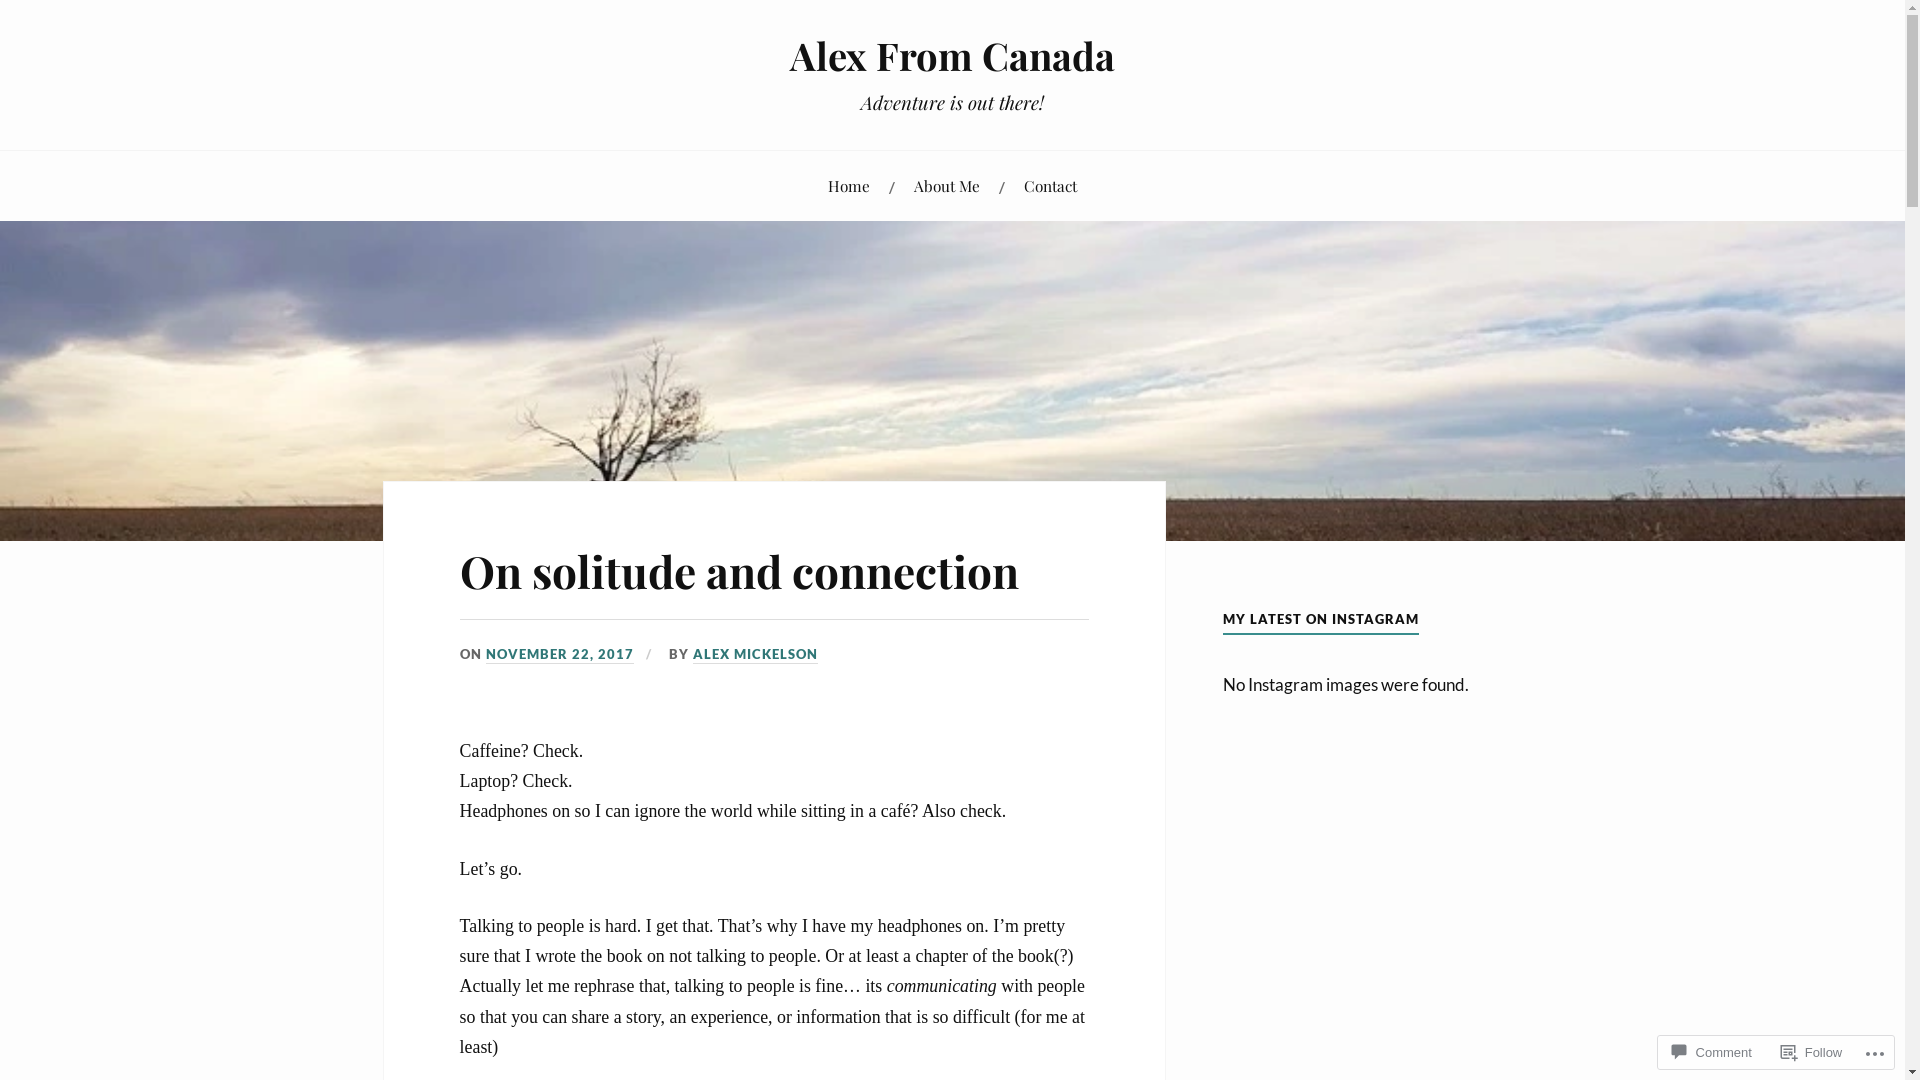  What do you see at coordinates (1812, 1052) in the screenshot?
I see `Follow` at bounding box center [1812, 1052].